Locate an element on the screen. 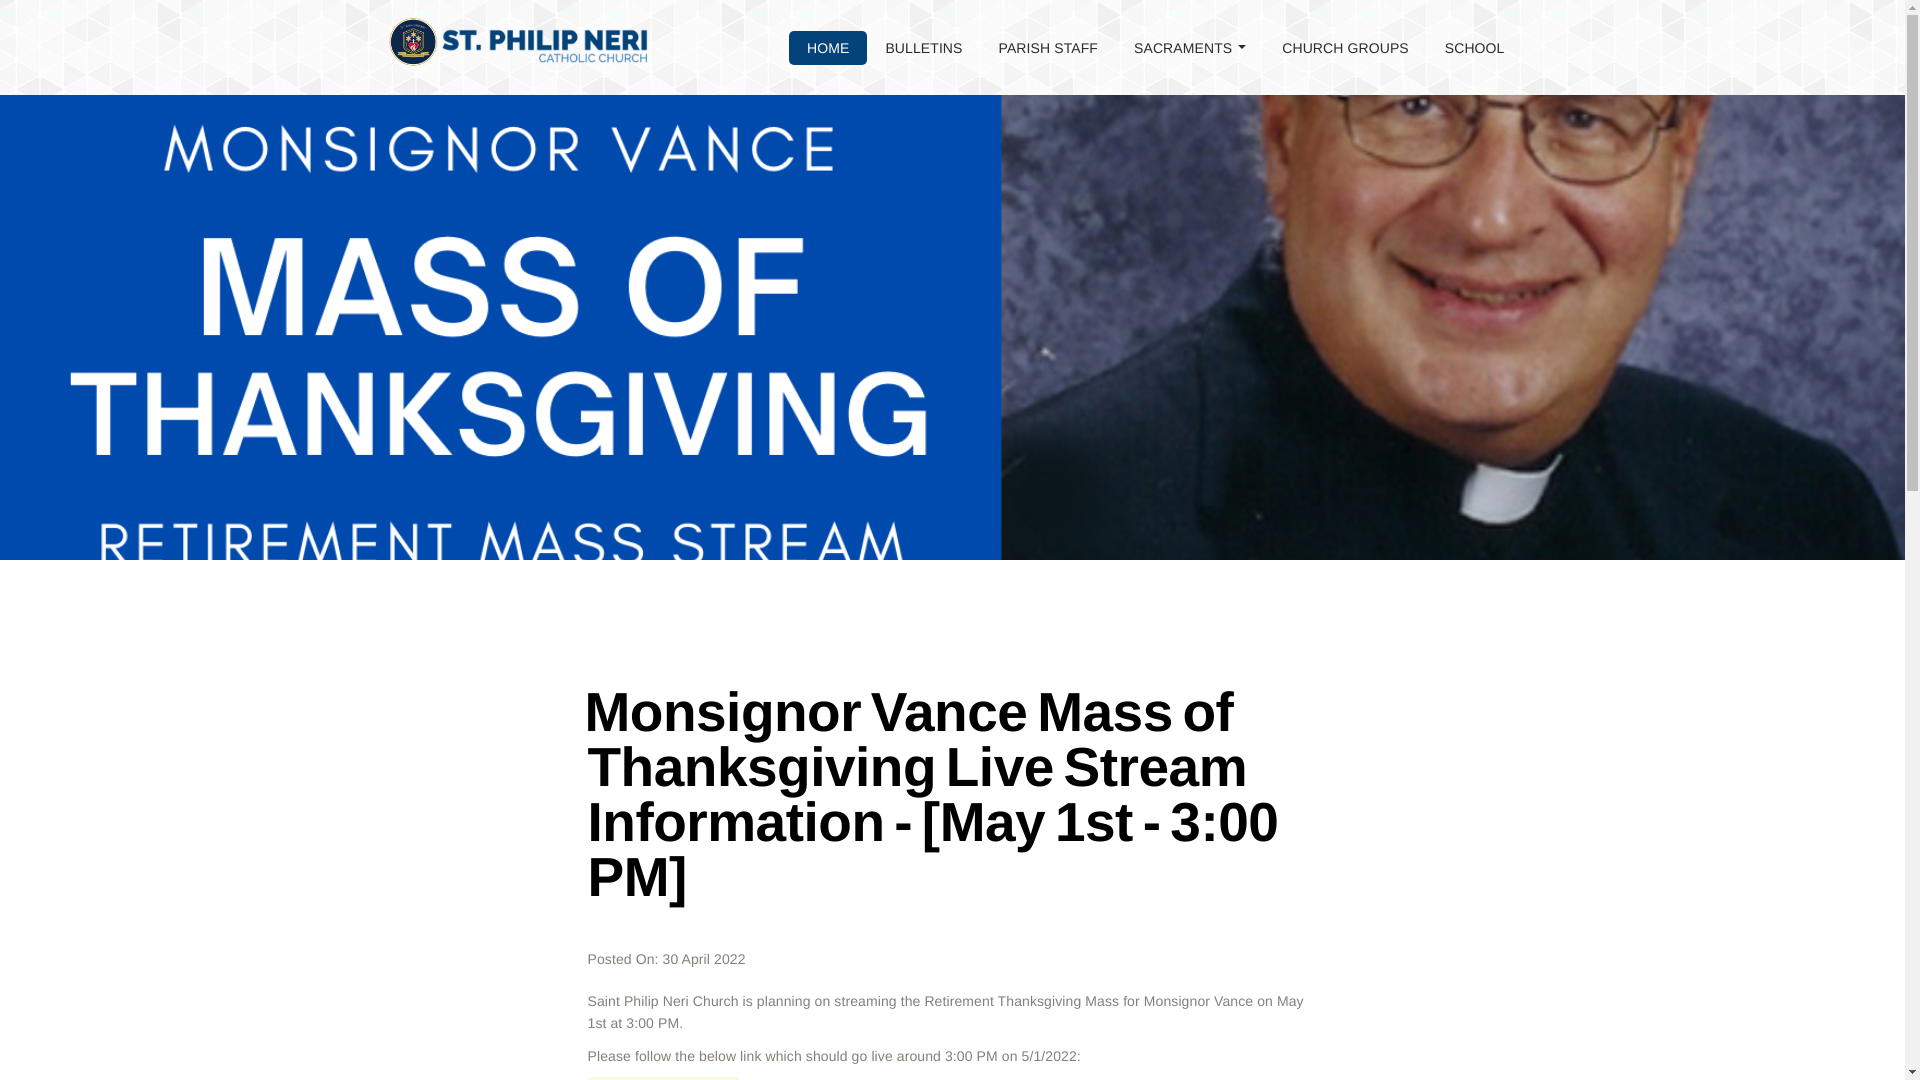 Image resolution: width=1920 pixels, height=1080 pixels. HOME is located at coordinates (828, 48).